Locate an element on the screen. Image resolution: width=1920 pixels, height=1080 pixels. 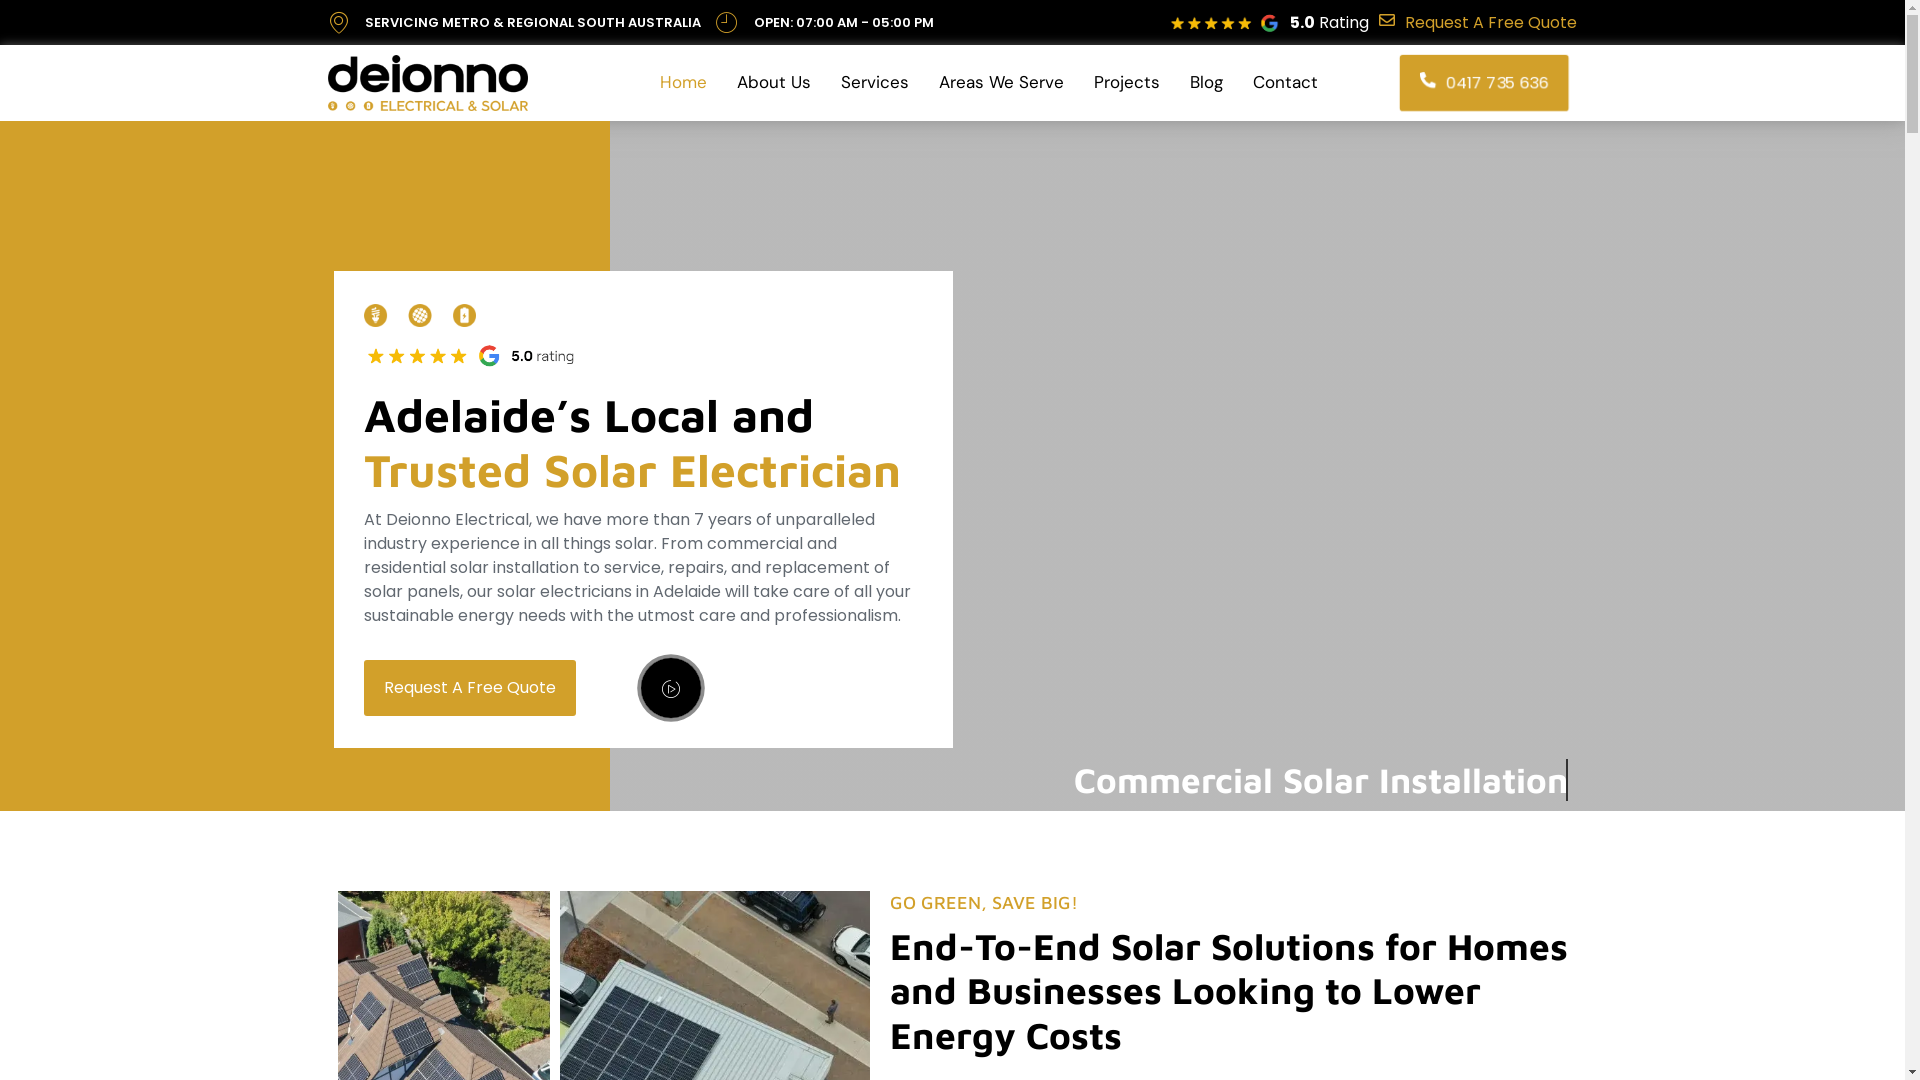
Request A Free Quote is located at coordinates (1478, 23).